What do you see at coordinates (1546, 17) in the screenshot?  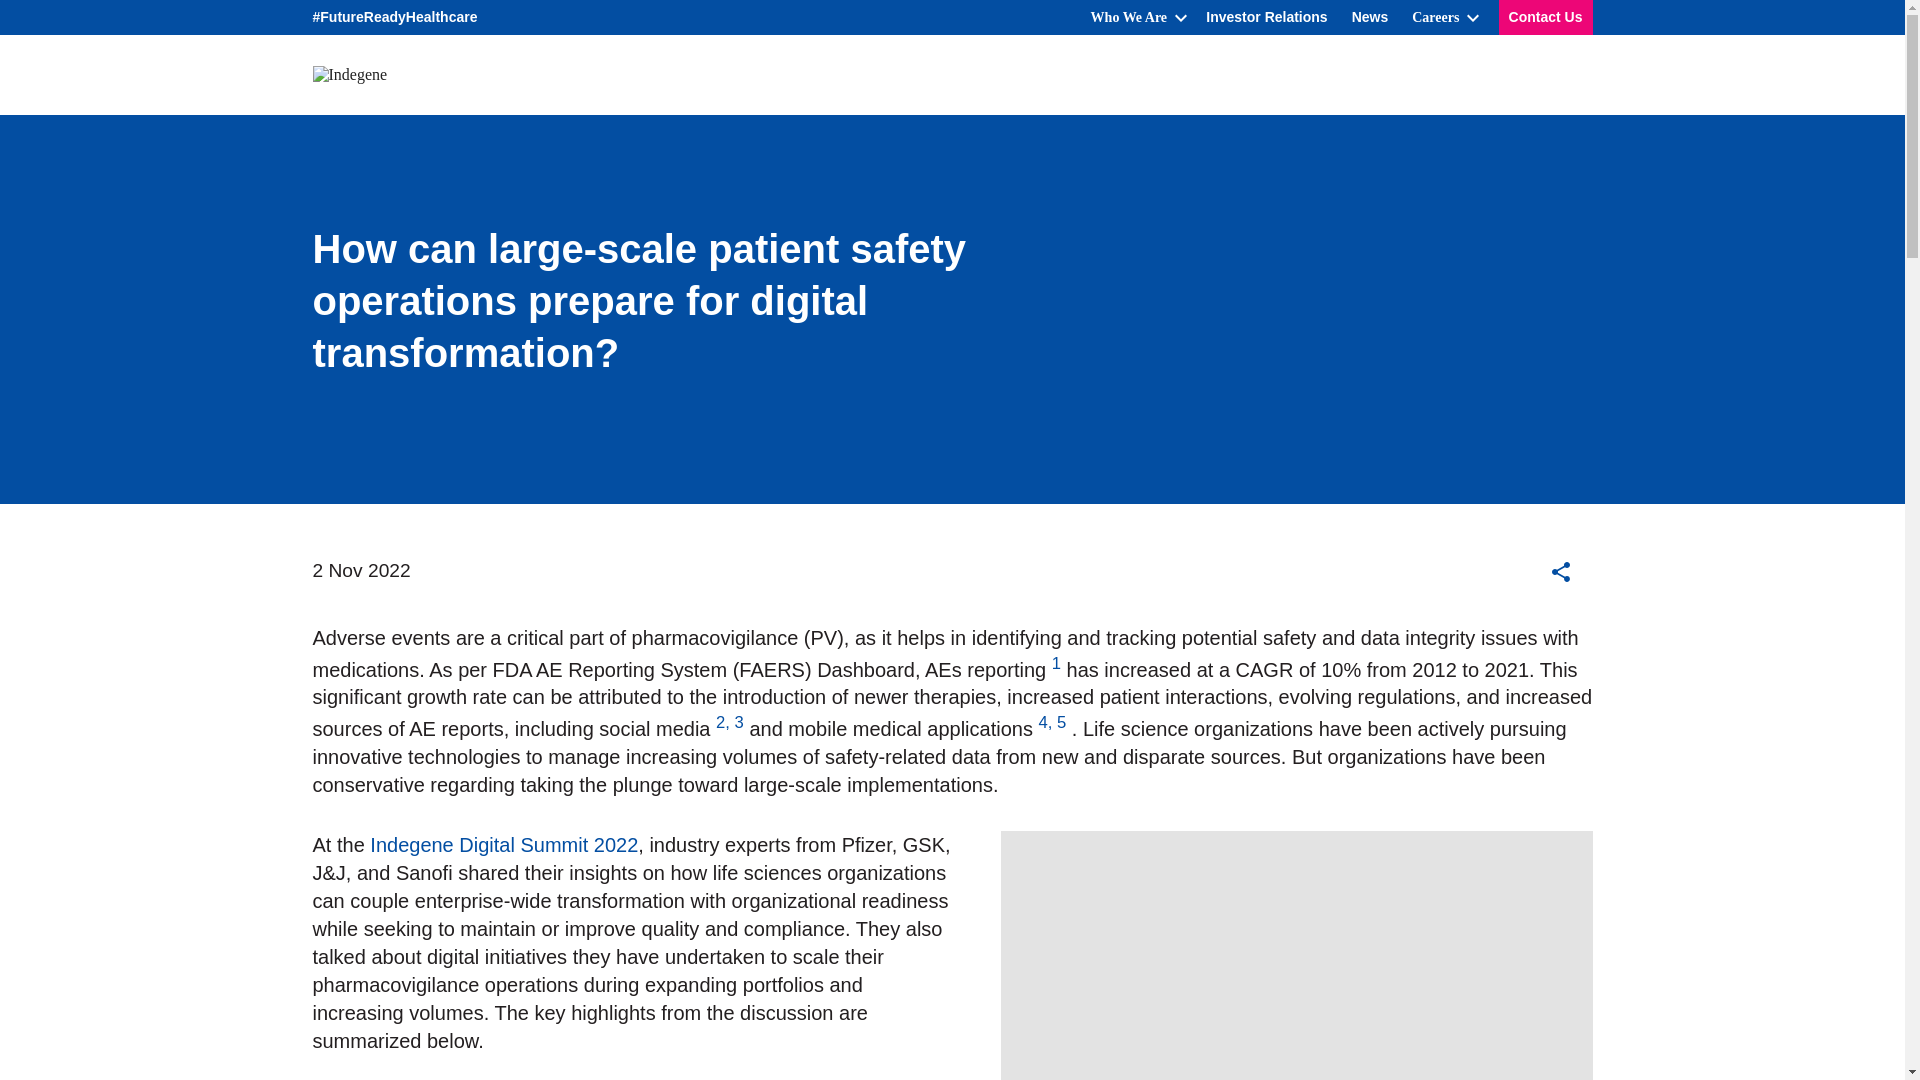 I see `Contact Us` at bounding box center [1546, 17].